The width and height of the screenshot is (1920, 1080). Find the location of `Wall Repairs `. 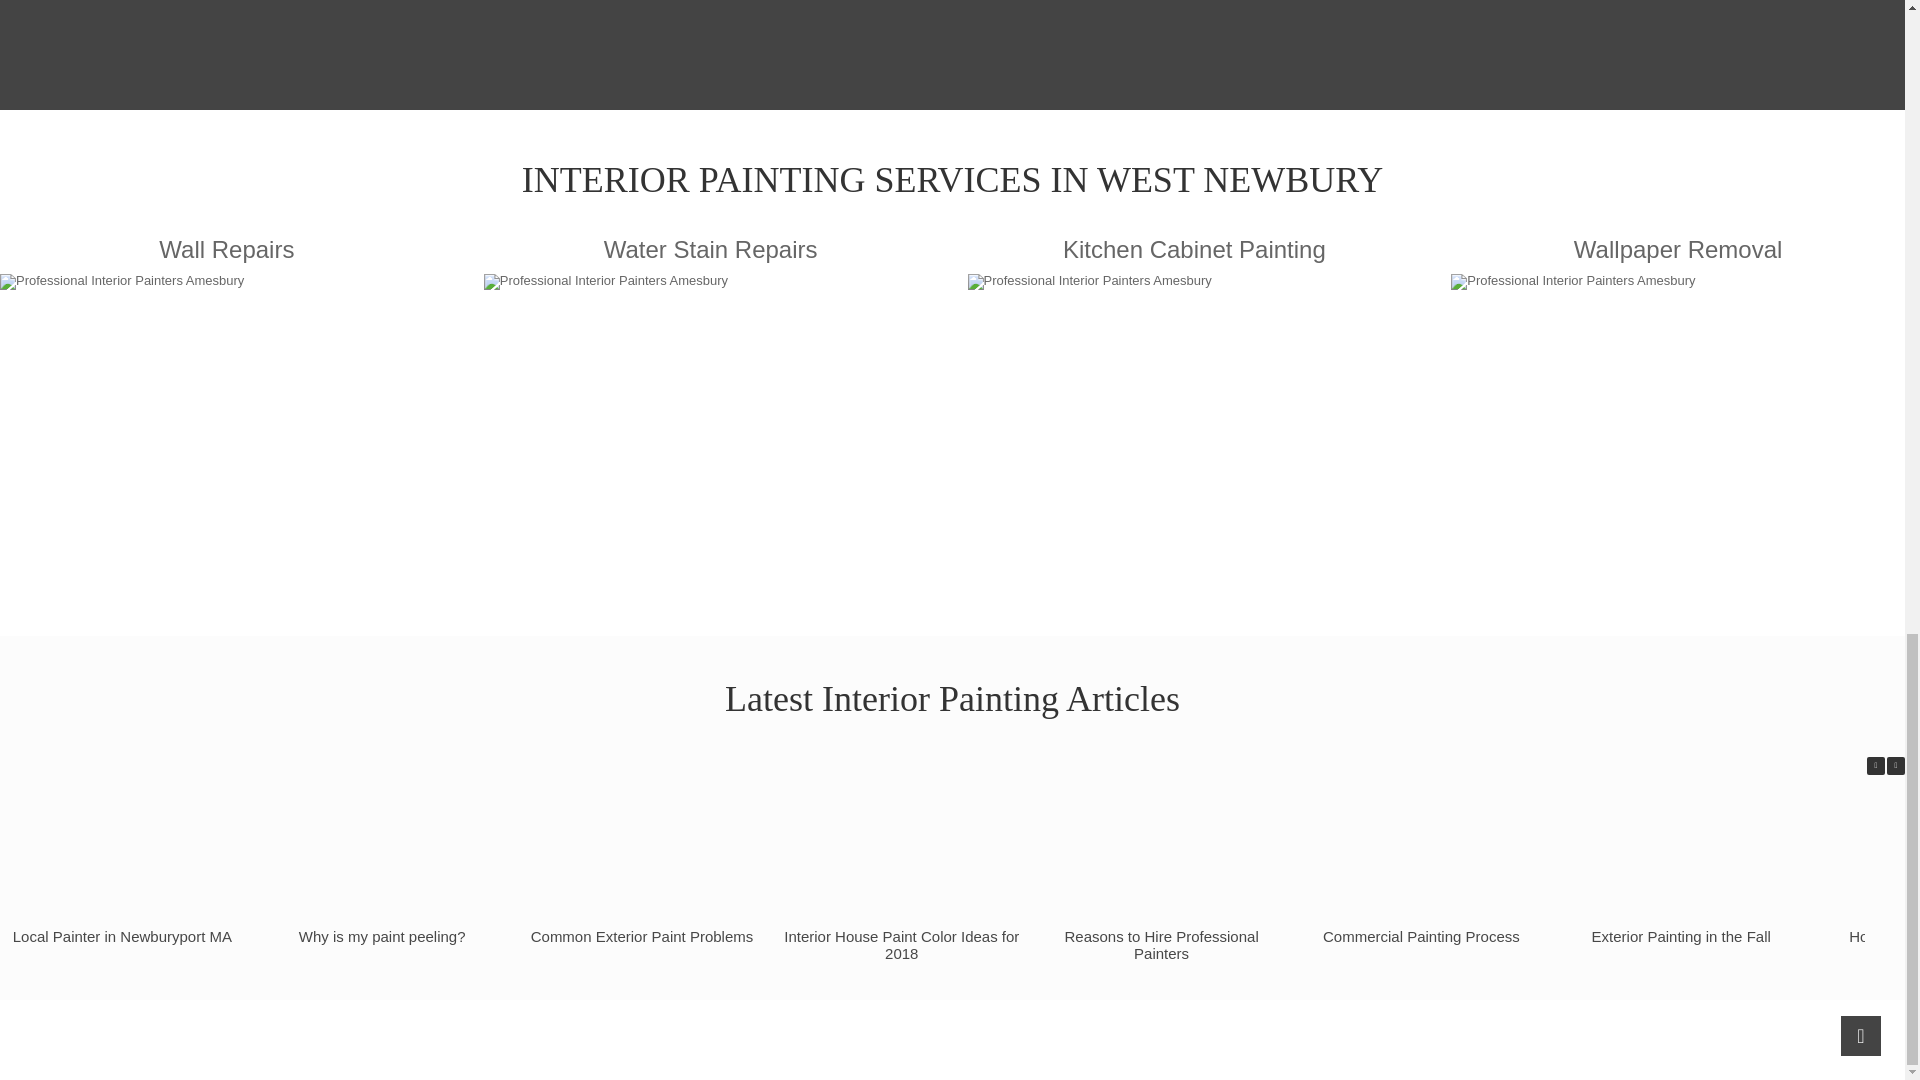

Wall Repairs  is located at coordinates (226, 425).